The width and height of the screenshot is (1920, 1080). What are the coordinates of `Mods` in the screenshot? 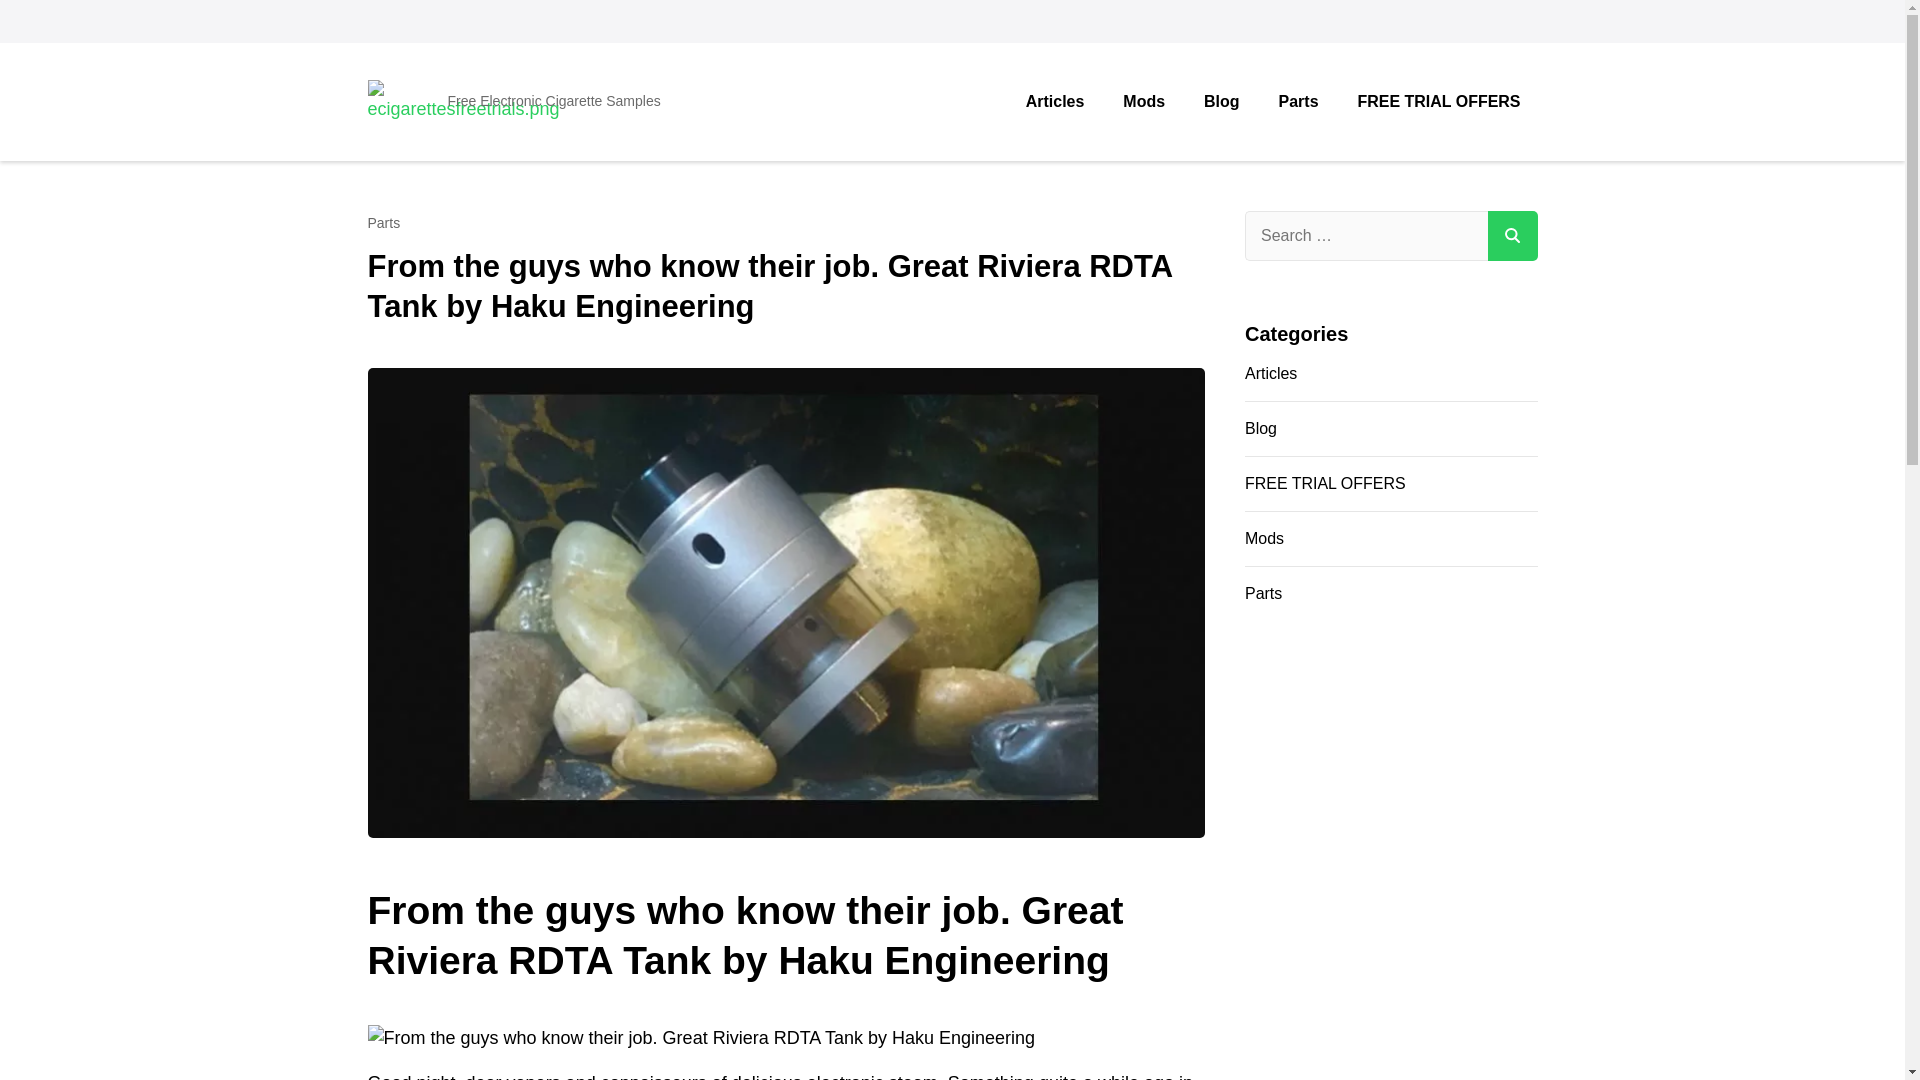 It's located at (1144, 102).